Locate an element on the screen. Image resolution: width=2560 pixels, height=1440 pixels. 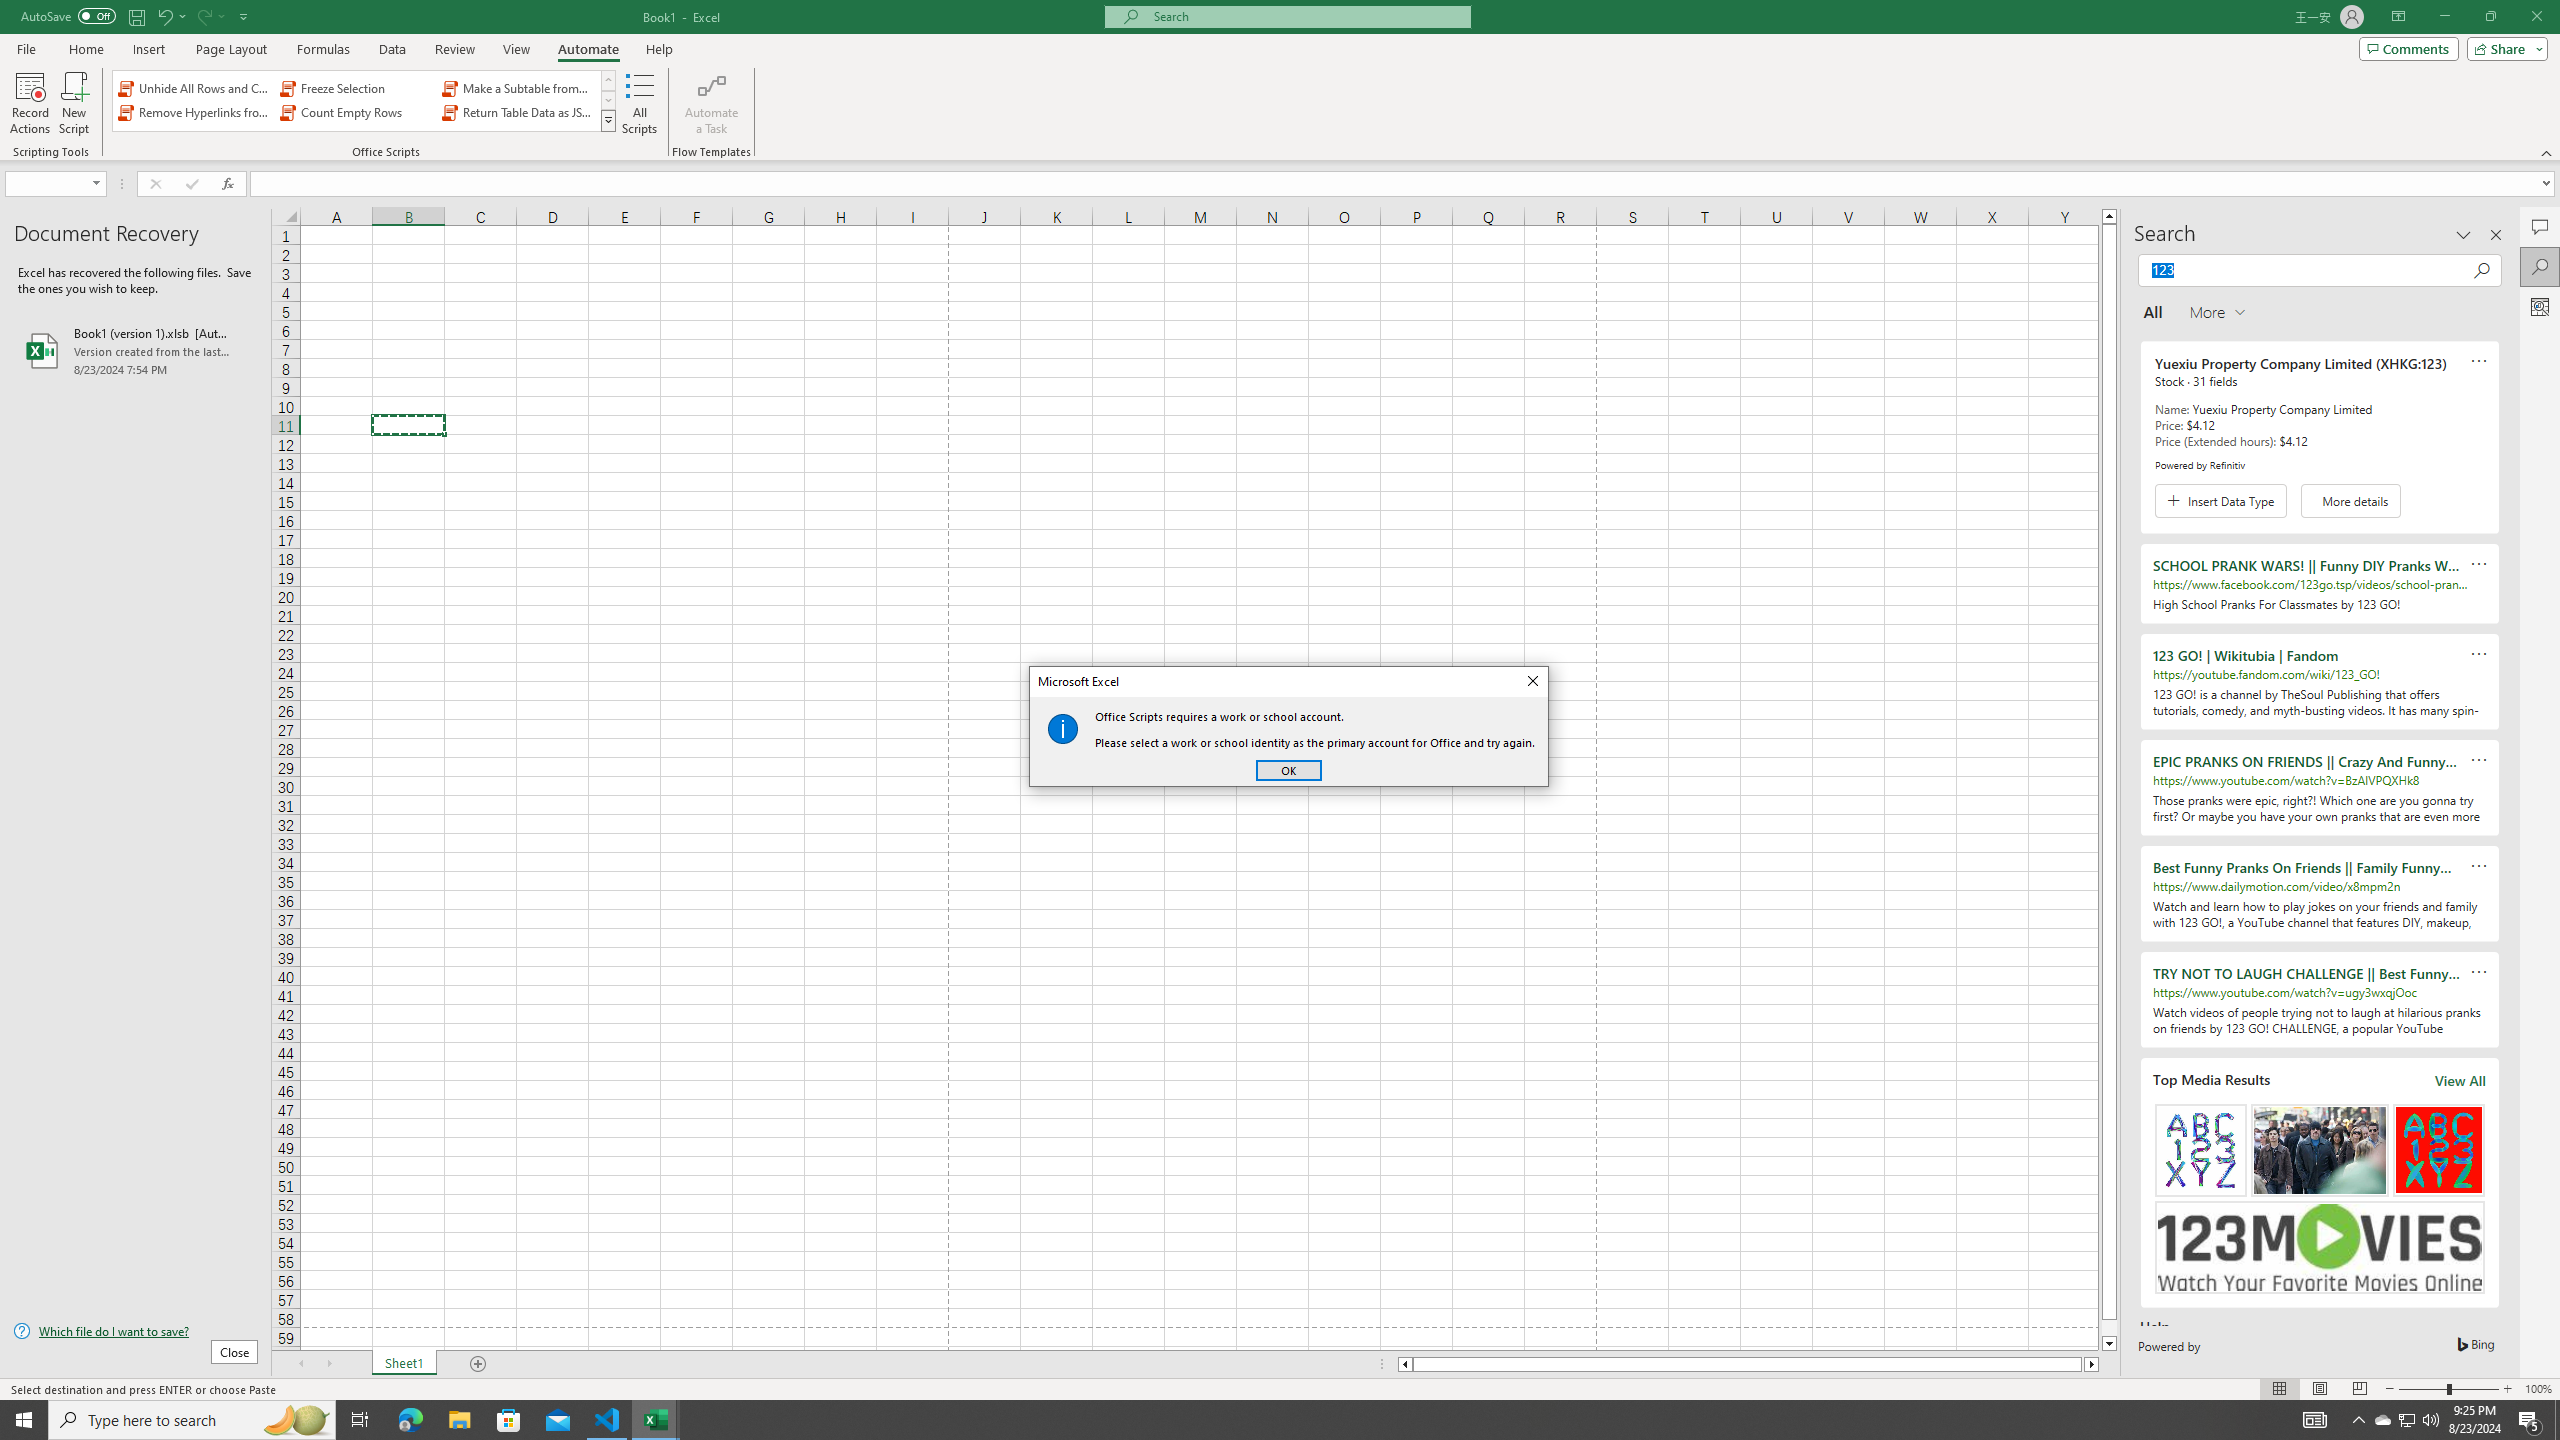
Class: Static is located at coordinates (1062, 728).